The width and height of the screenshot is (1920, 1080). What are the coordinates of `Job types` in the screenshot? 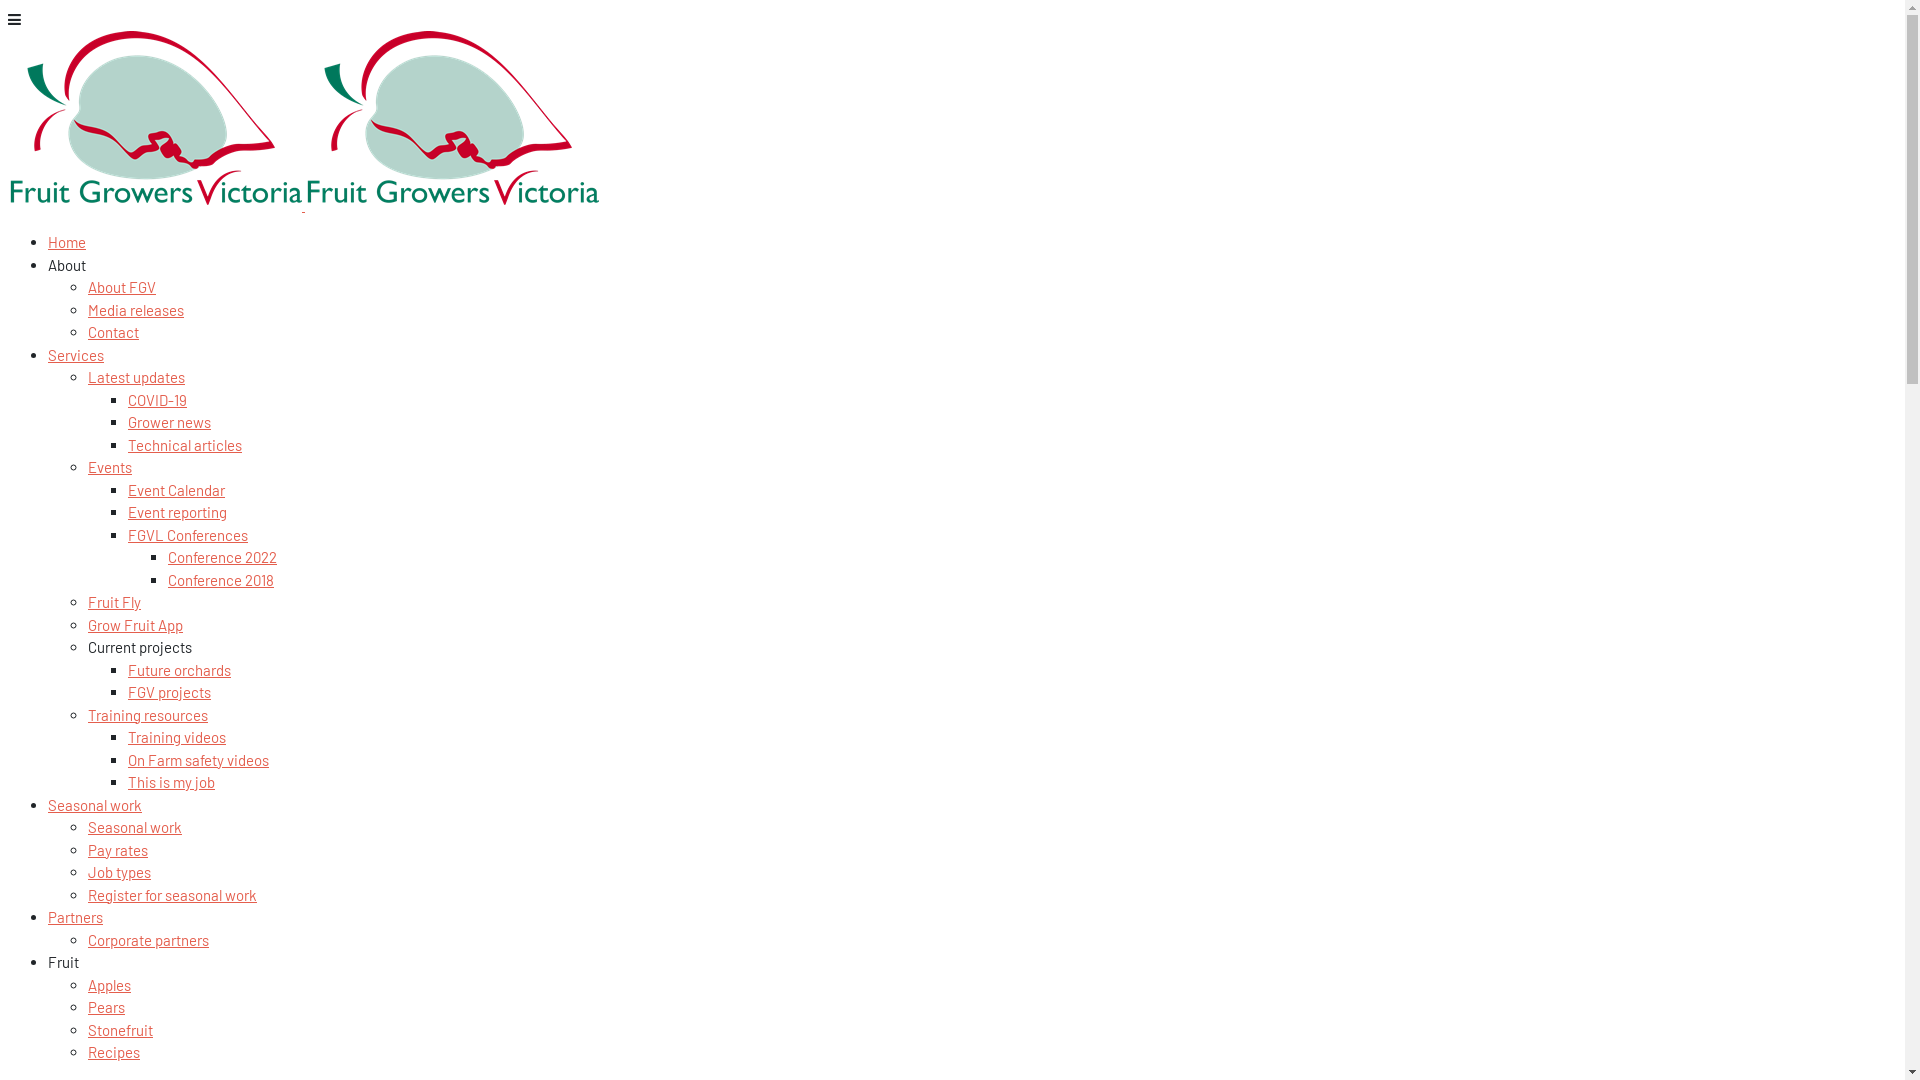 It's located at (120, 872).